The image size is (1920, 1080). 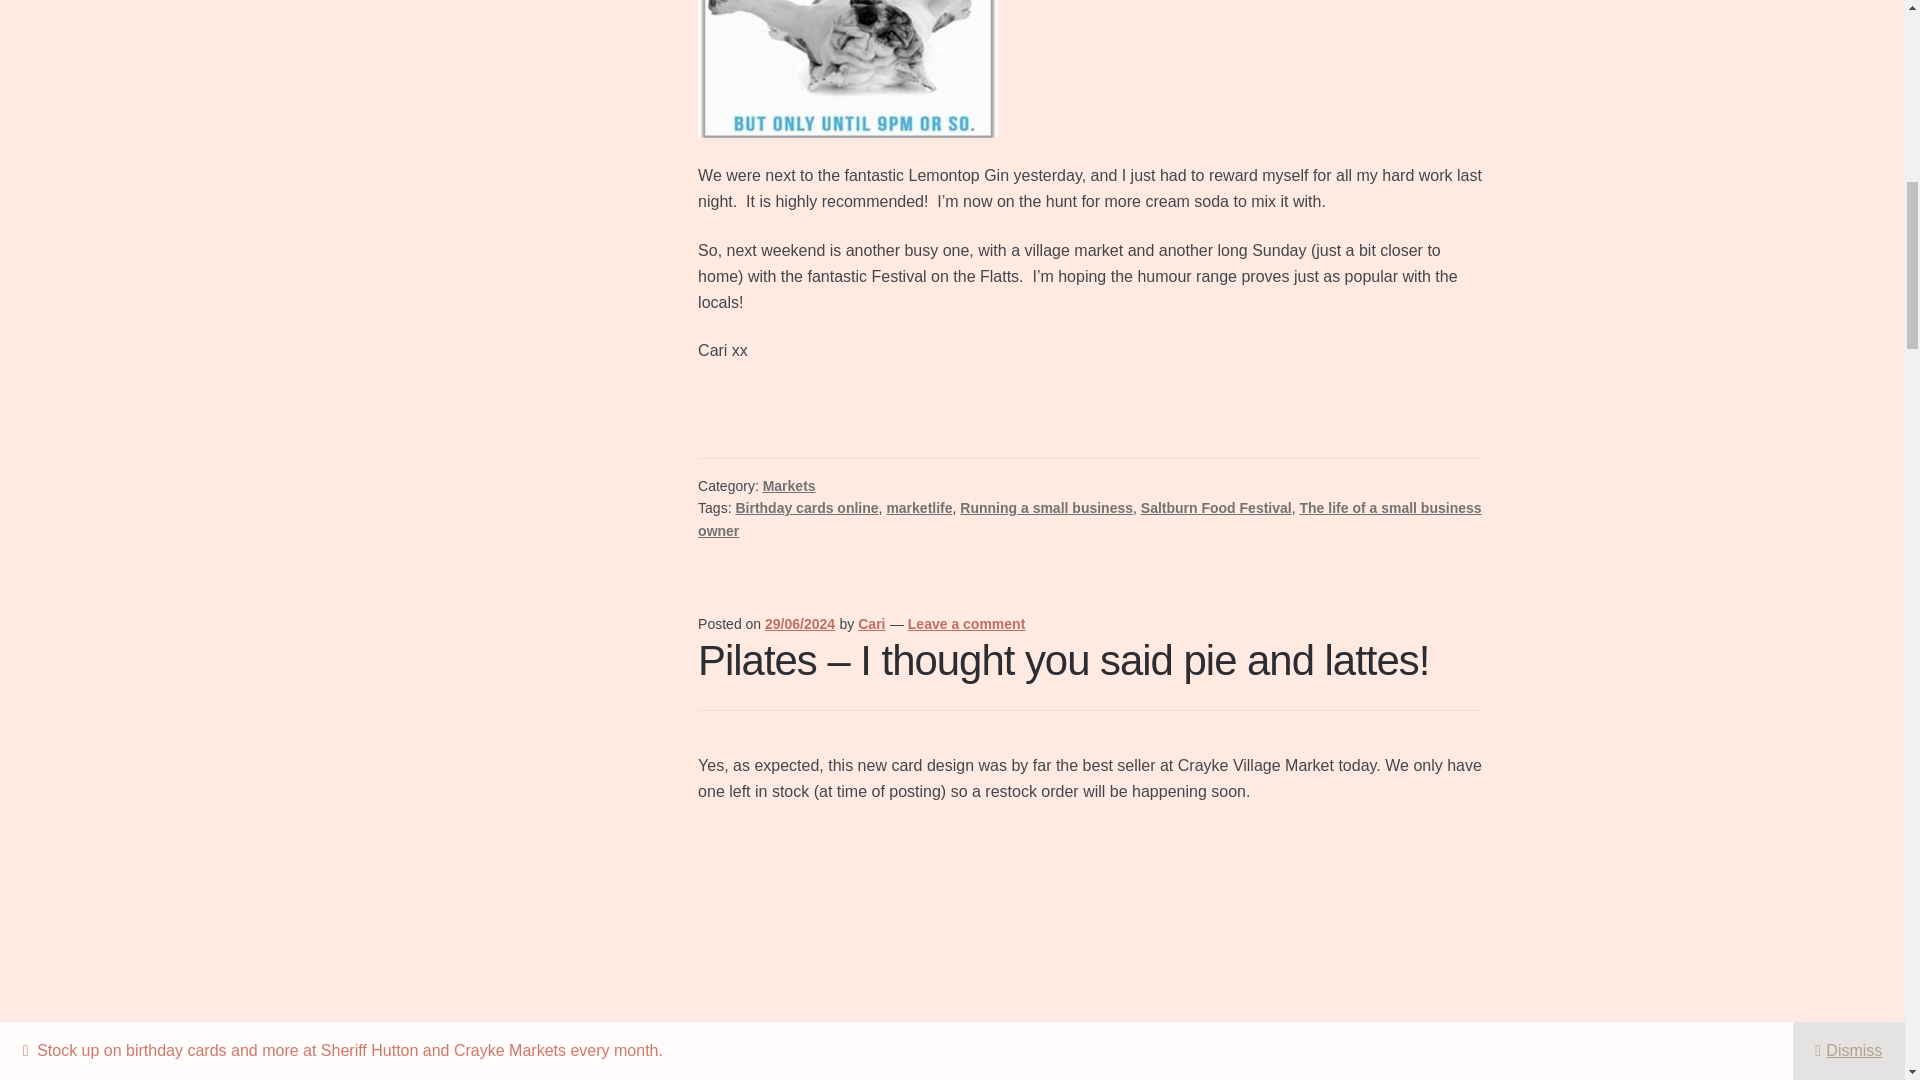 What do you see at coordinates (1216, 508) in the screenshot?
I see `Saltburn Food Festival` at bounding box center [1216, 508].